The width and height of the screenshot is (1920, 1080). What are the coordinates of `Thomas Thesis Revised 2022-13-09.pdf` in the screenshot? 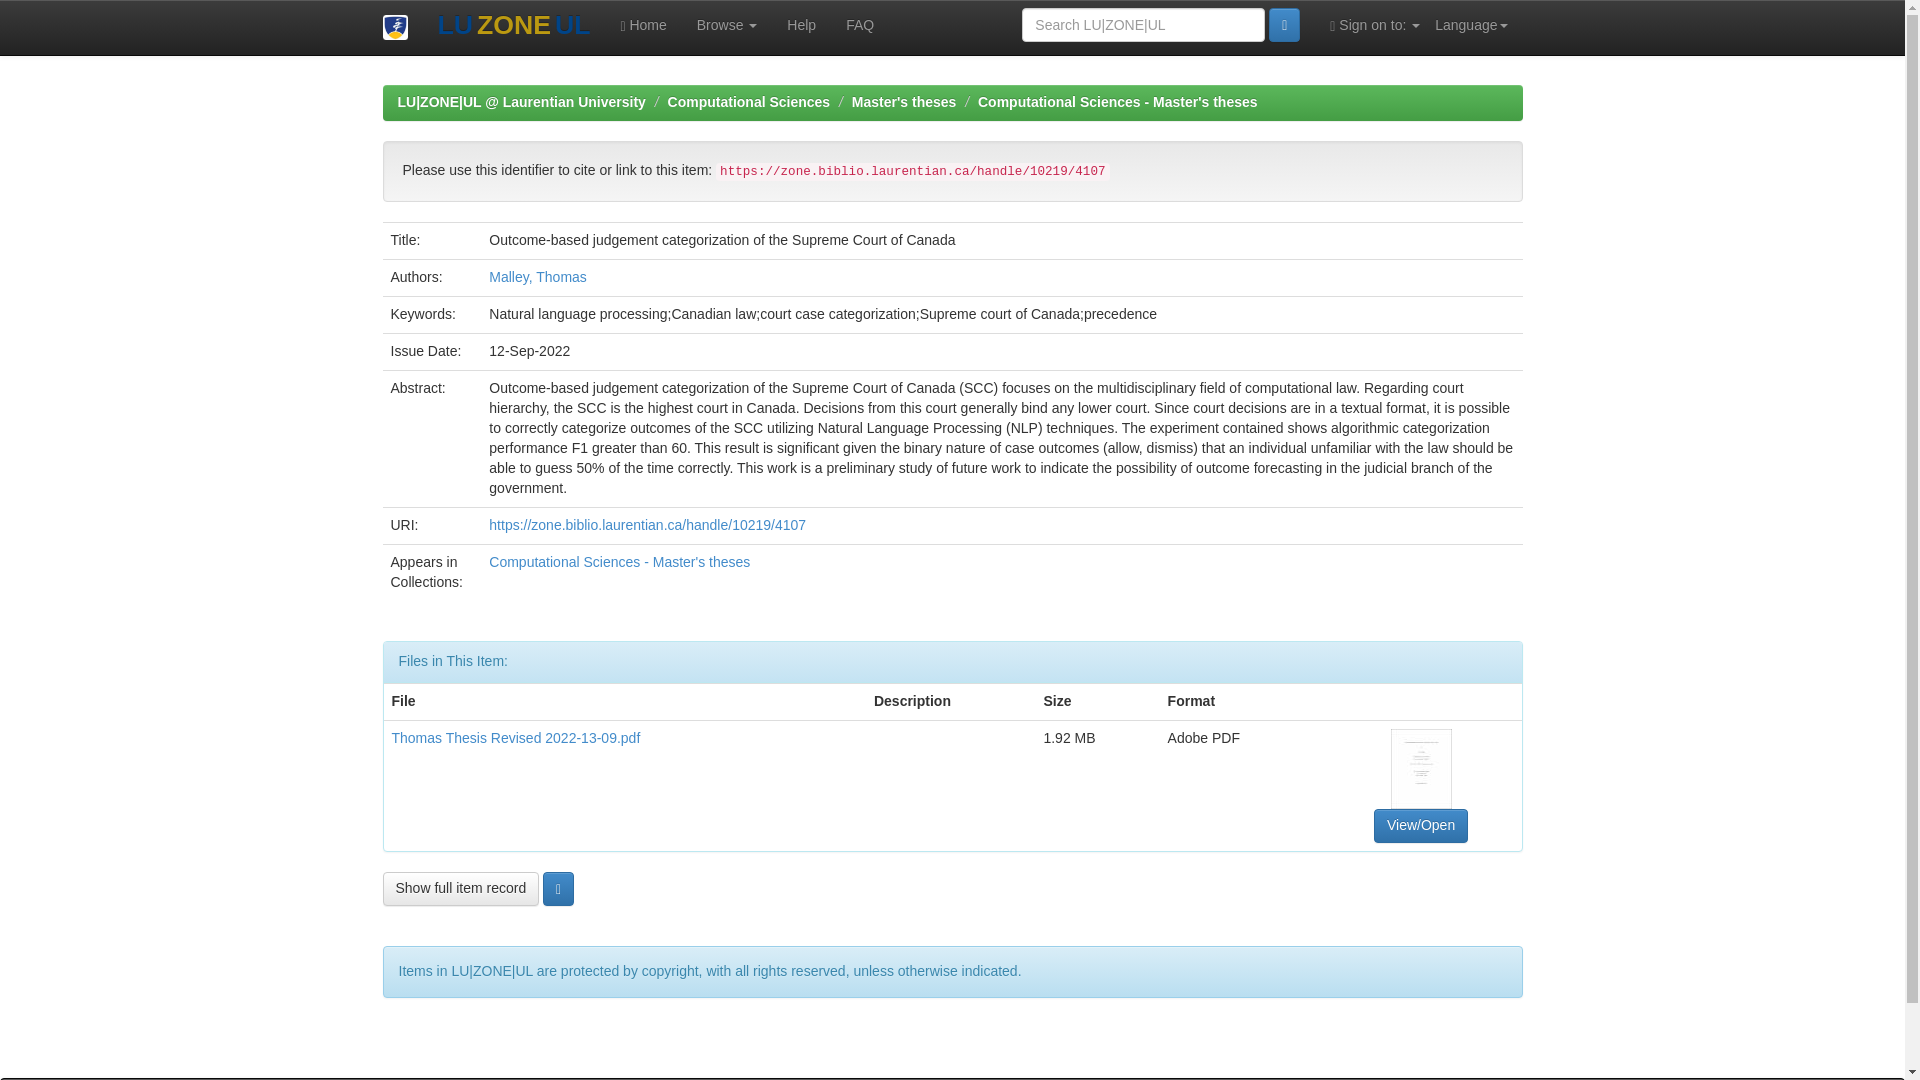 It's located at (516, 738).